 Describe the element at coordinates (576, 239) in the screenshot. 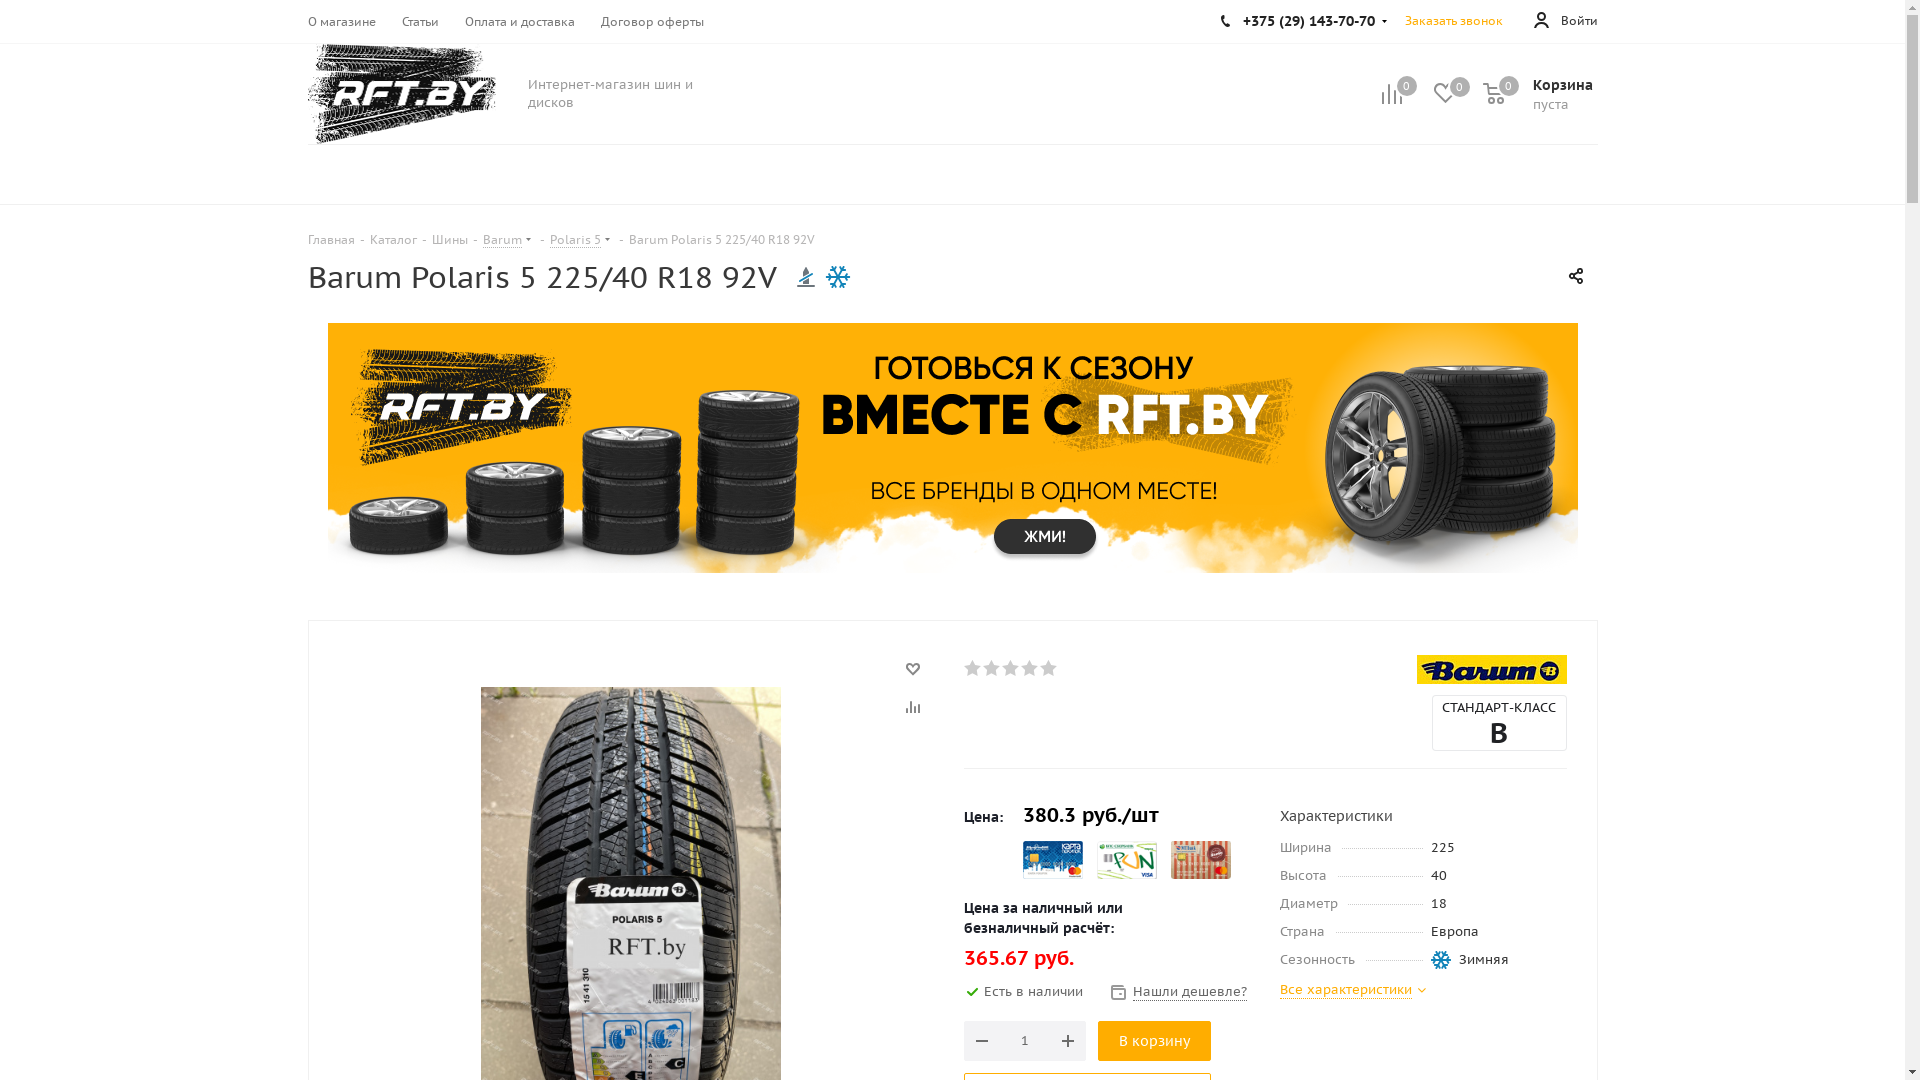

I see `Polaris 5` at that location.